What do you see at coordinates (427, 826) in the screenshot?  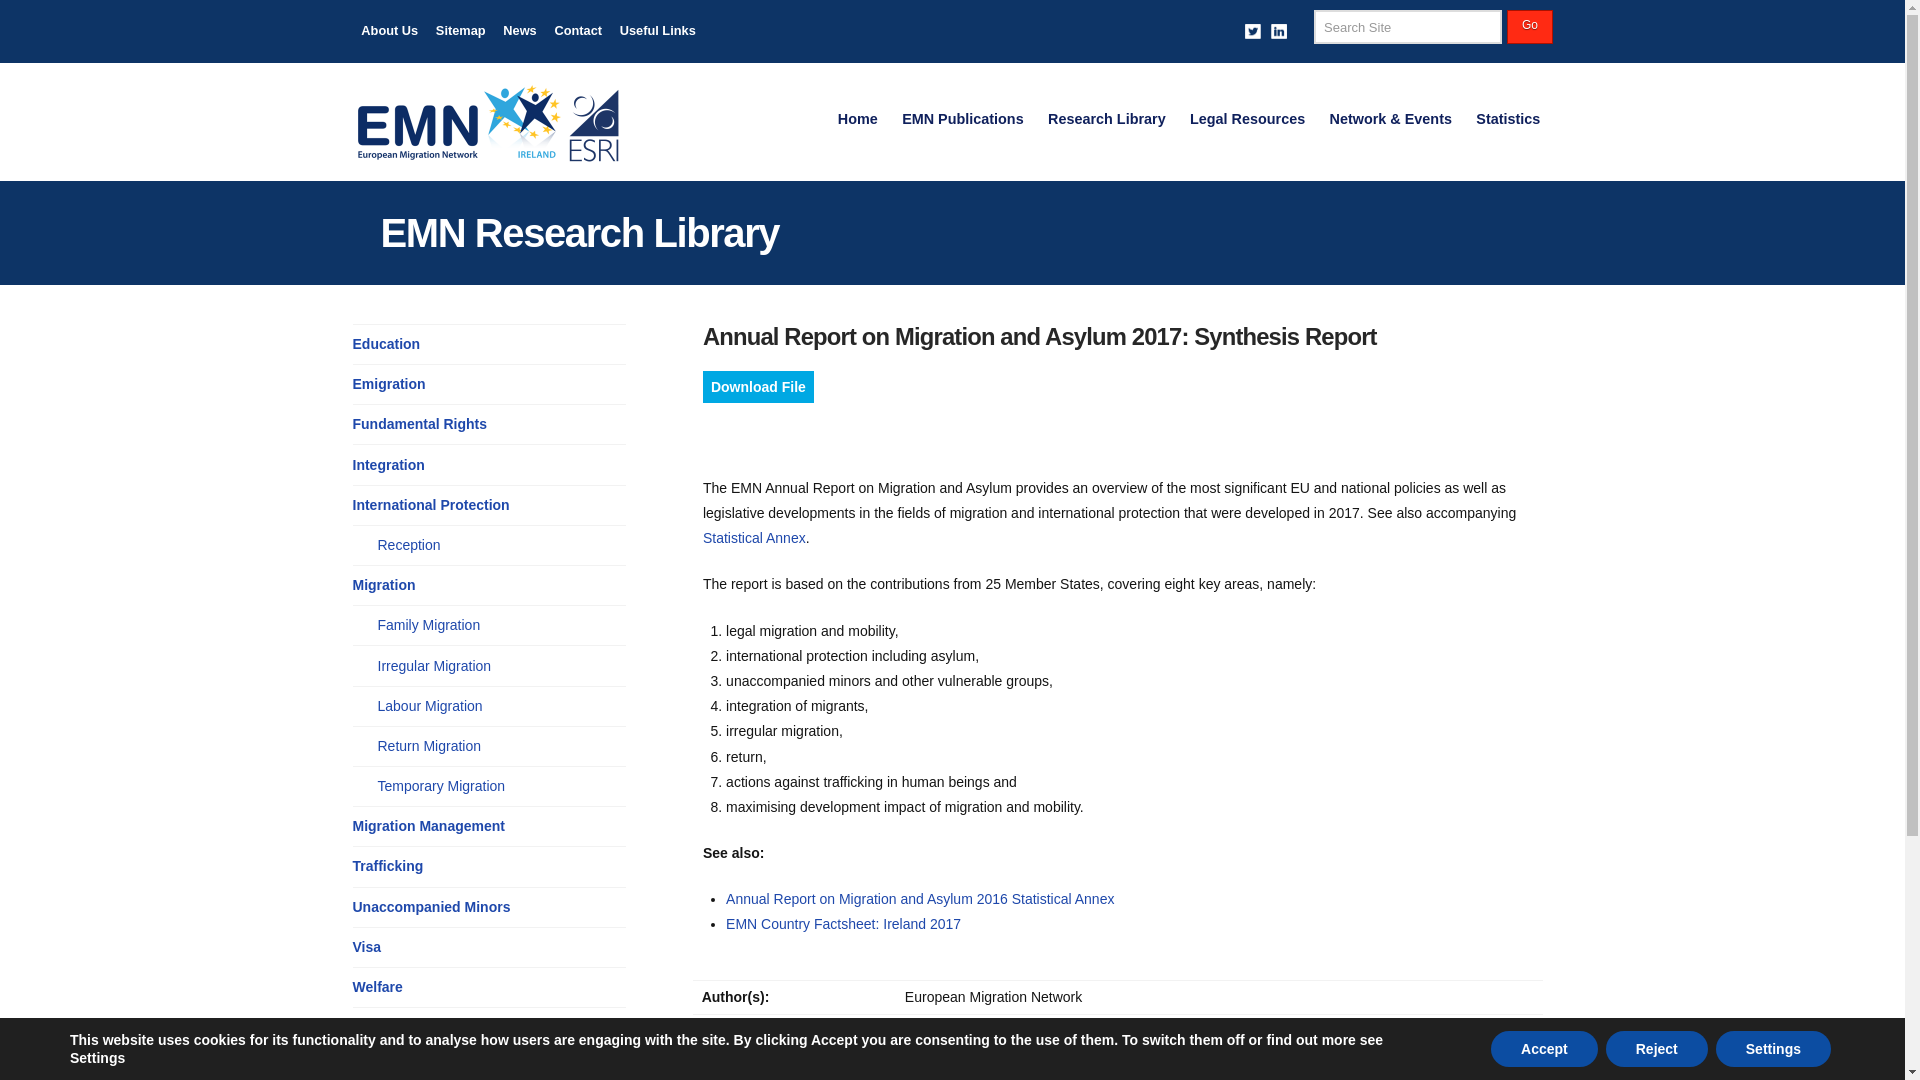 I see `Migration Management` at bounding box center [427, 826].